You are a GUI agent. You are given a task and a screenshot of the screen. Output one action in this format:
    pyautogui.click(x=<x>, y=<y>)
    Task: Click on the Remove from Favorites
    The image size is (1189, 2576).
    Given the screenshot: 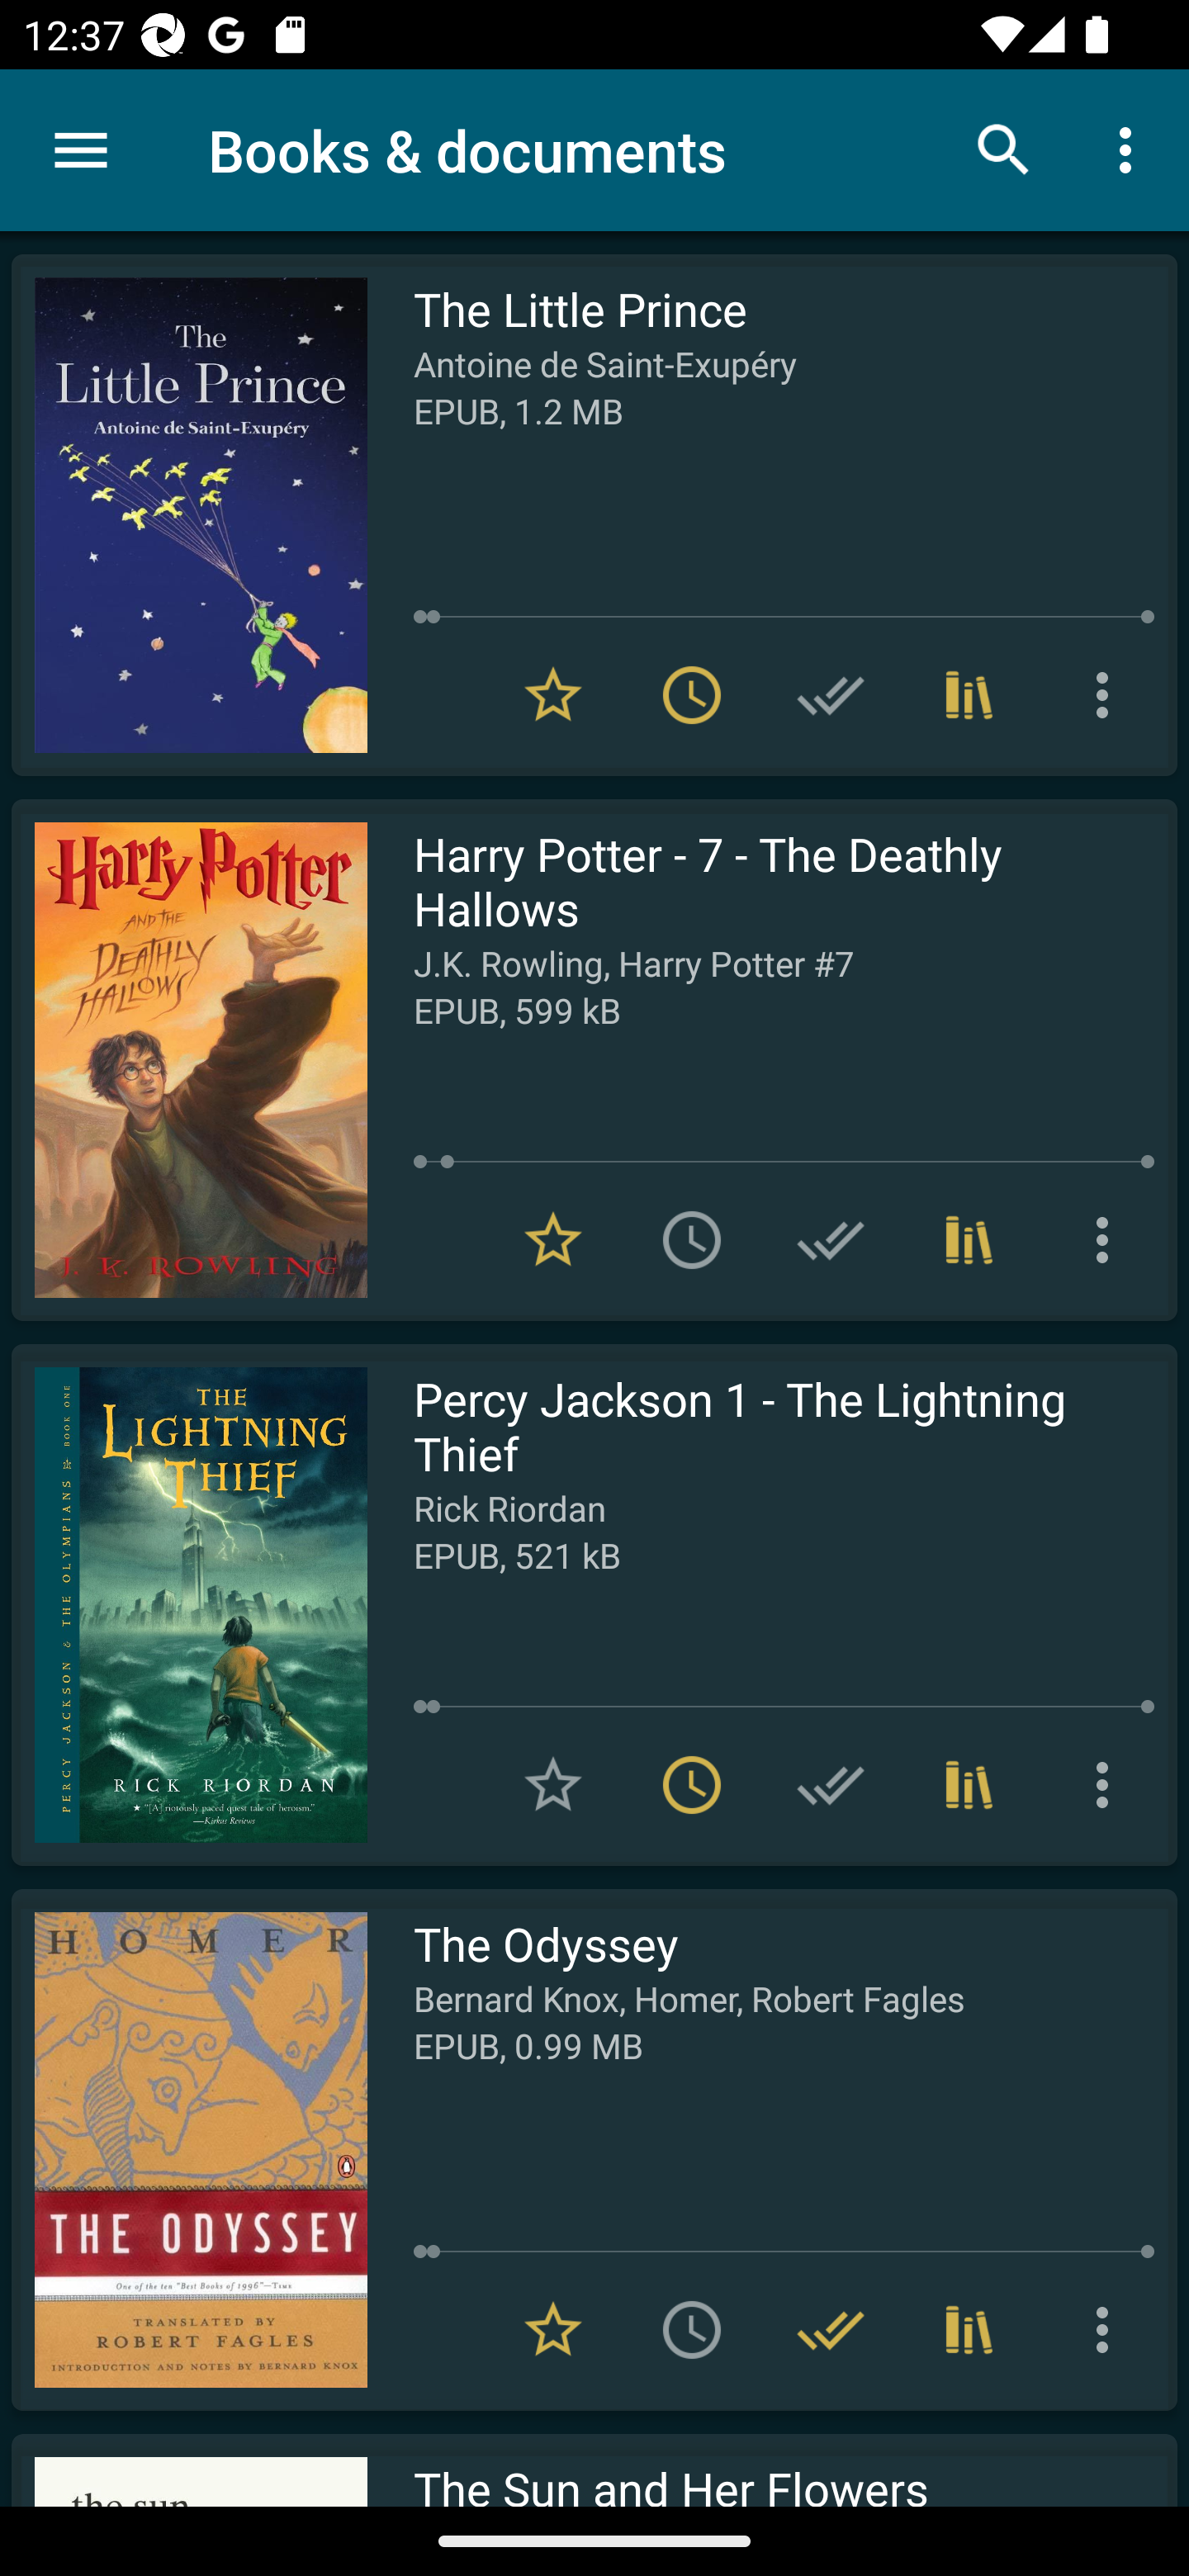 What is the action you would take?
    pyautogui.click(x=553, y=695)
    